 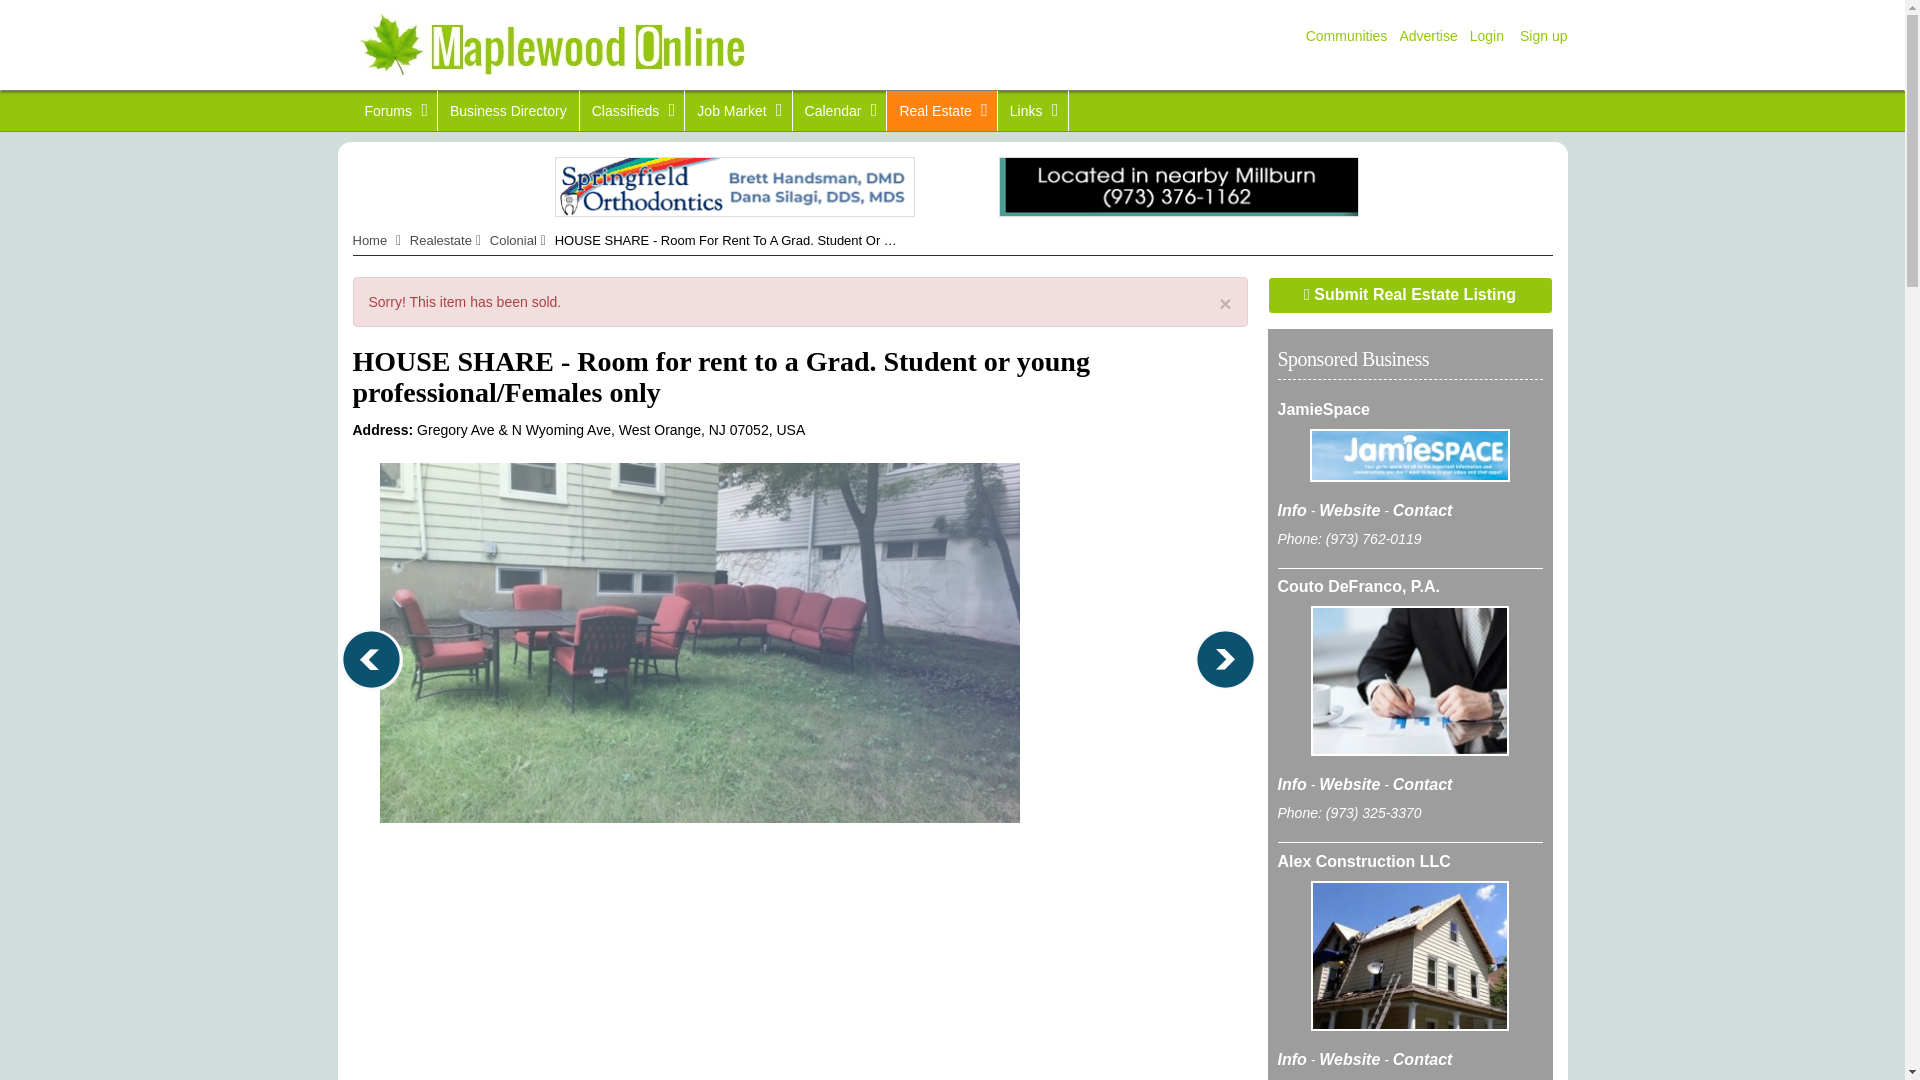 What do you see at coordinates (1032, 110) in the screenshot?
I see `Links` at bounding box center [1032, 110].